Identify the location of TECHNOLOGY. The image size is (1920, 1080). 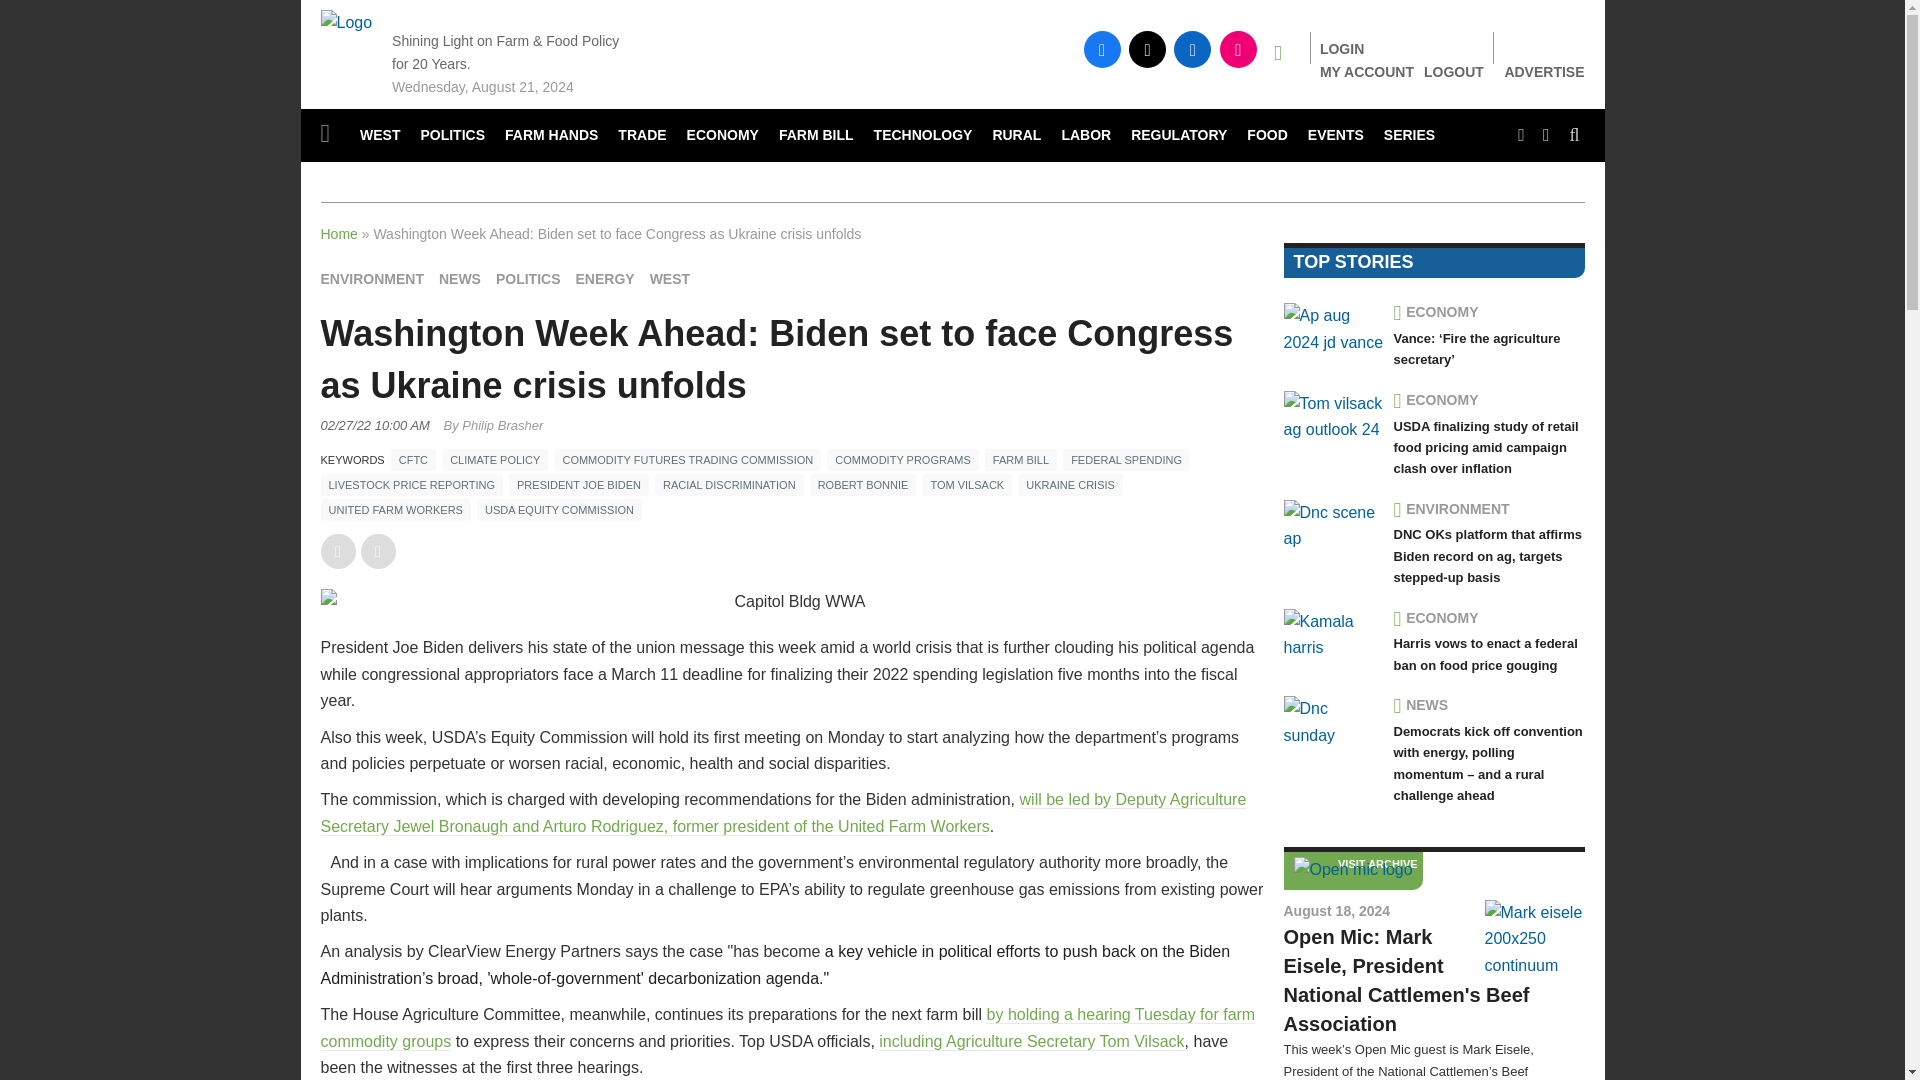
(924, 136).